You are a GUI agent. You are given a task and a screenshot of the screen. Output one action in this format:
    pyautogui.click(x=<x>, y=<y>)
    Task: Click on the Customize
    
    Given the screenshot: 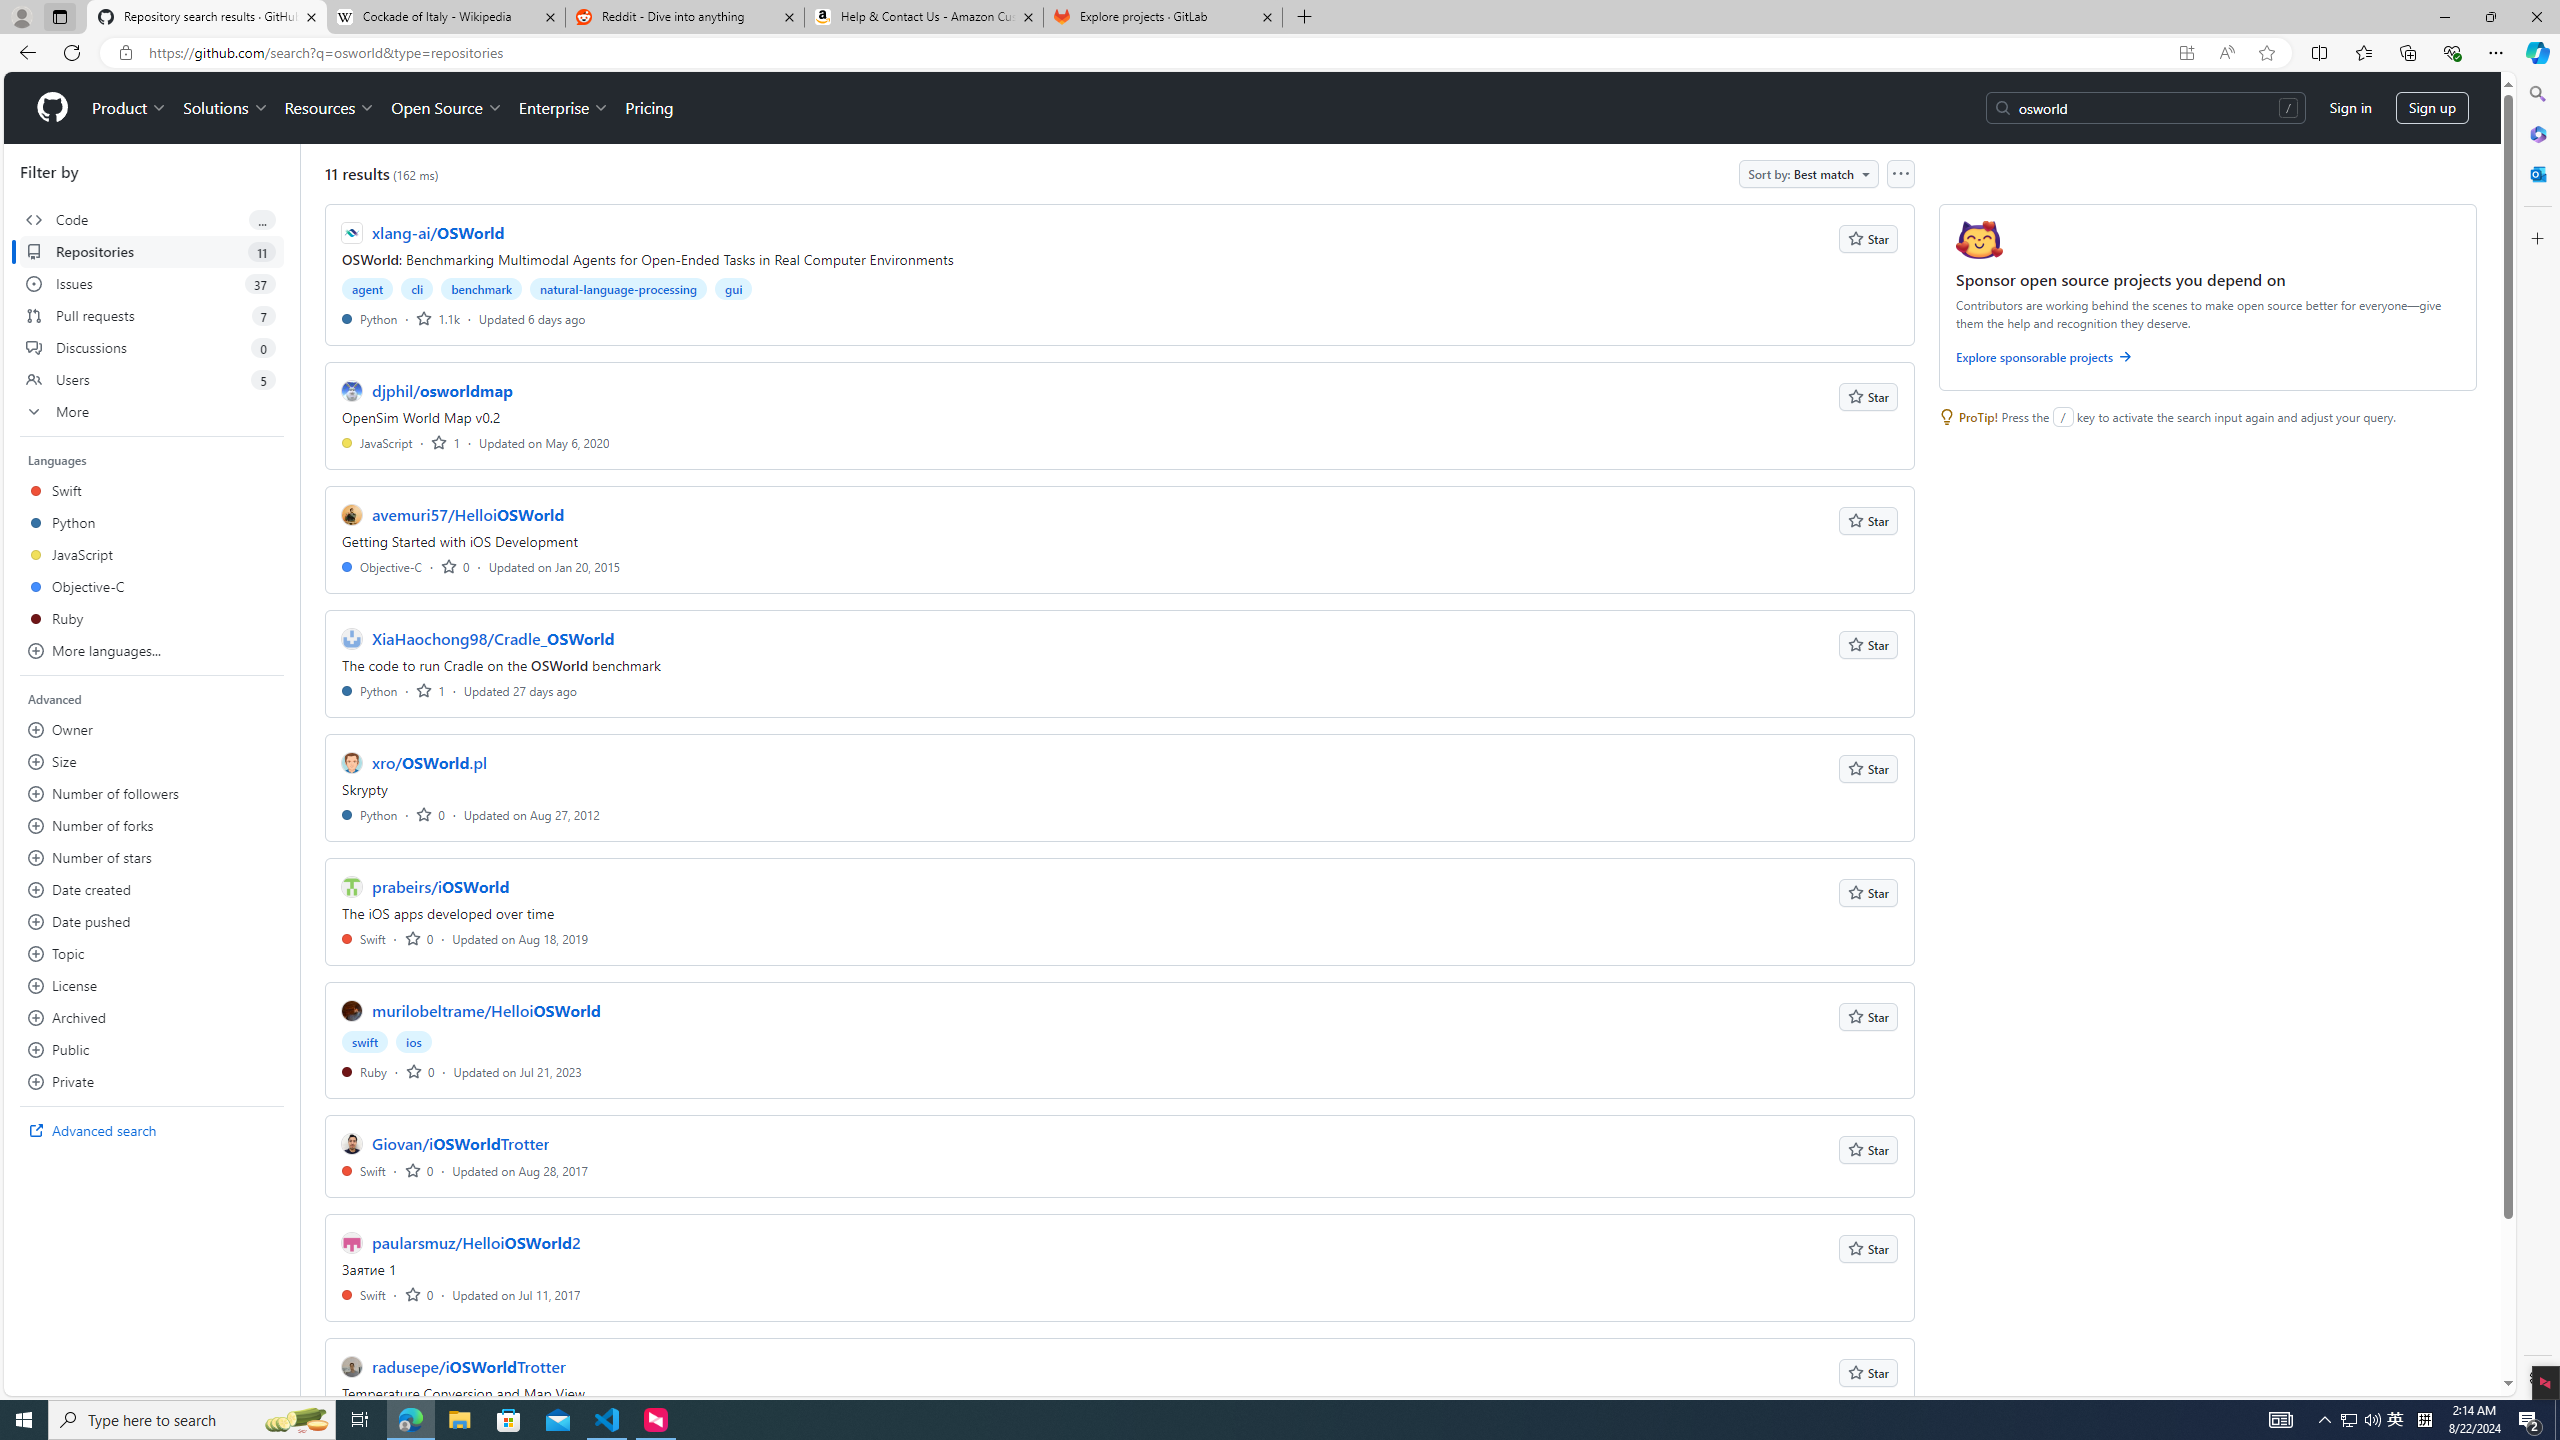 What is the action you would take?
    pyautogui.click(x=2536, y=238)
    